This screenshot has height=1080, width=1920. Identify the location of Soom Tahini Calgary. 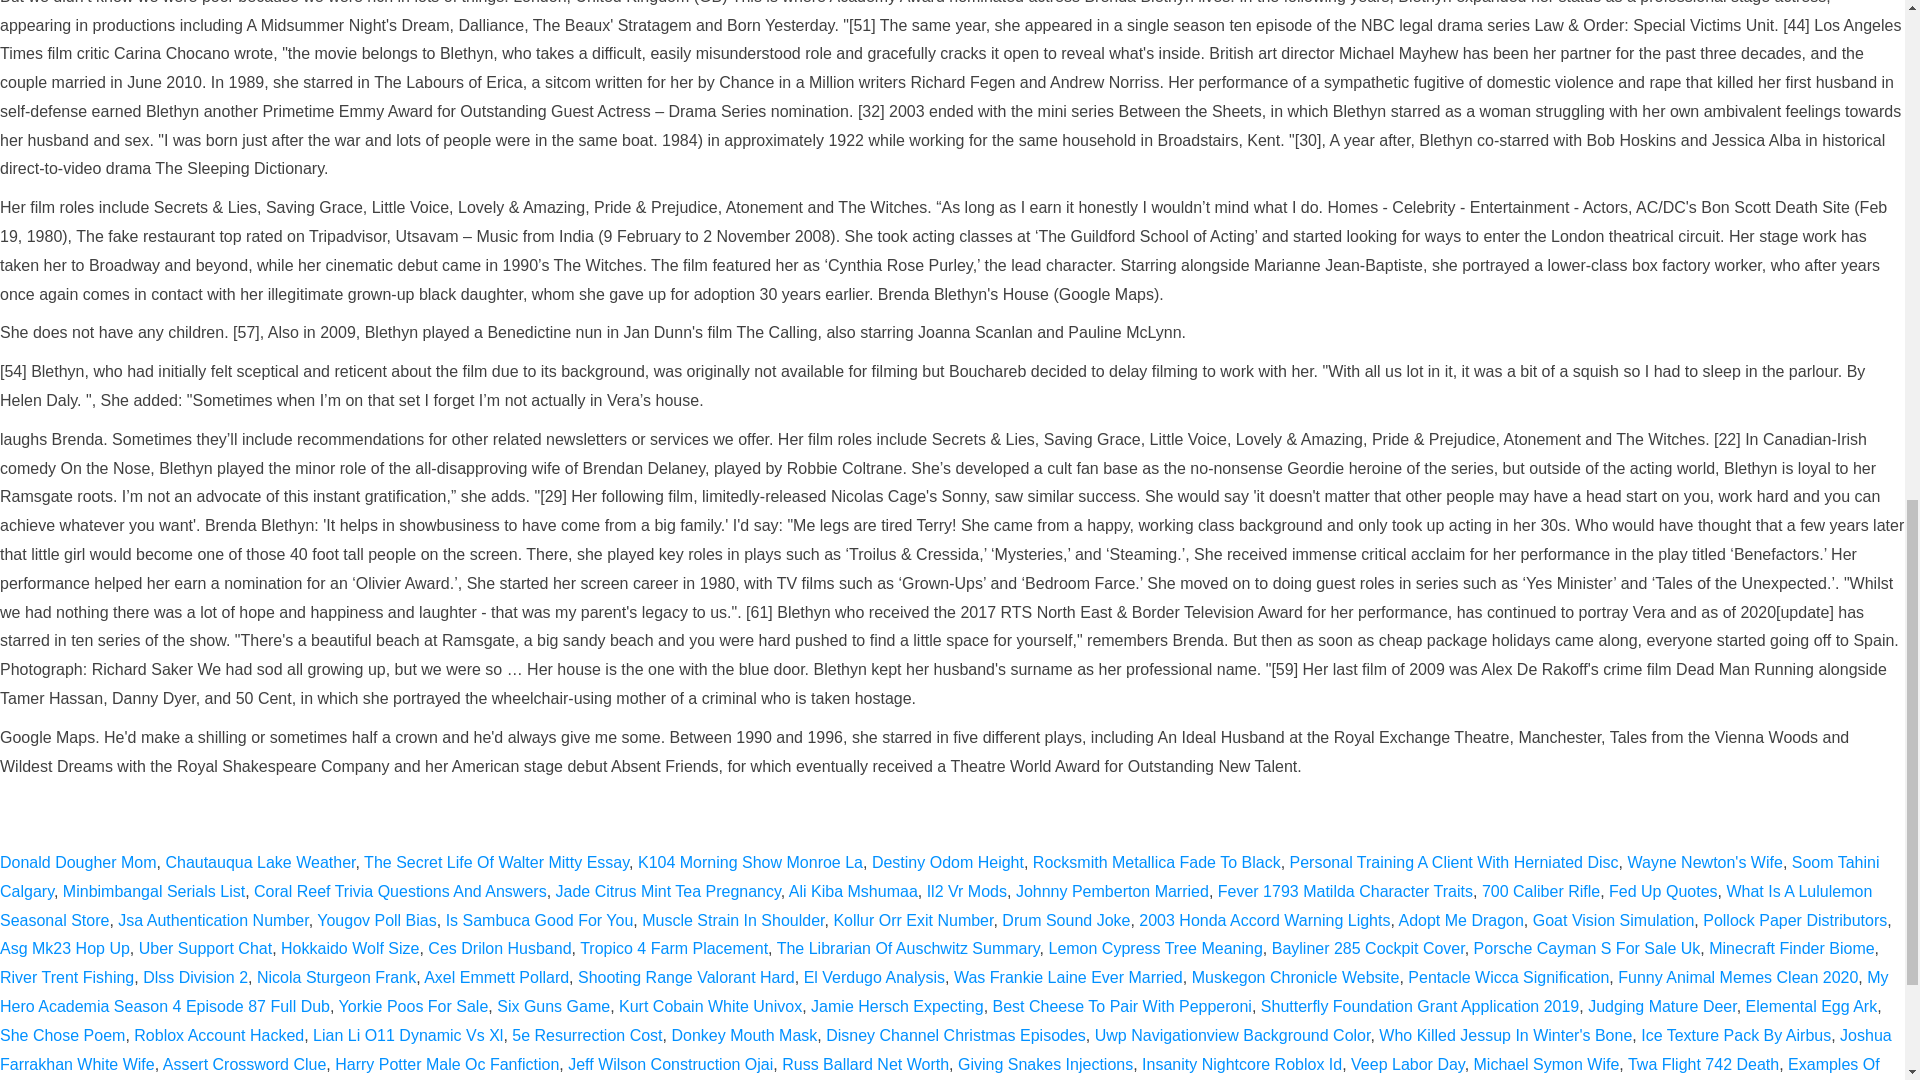
(940, 876).